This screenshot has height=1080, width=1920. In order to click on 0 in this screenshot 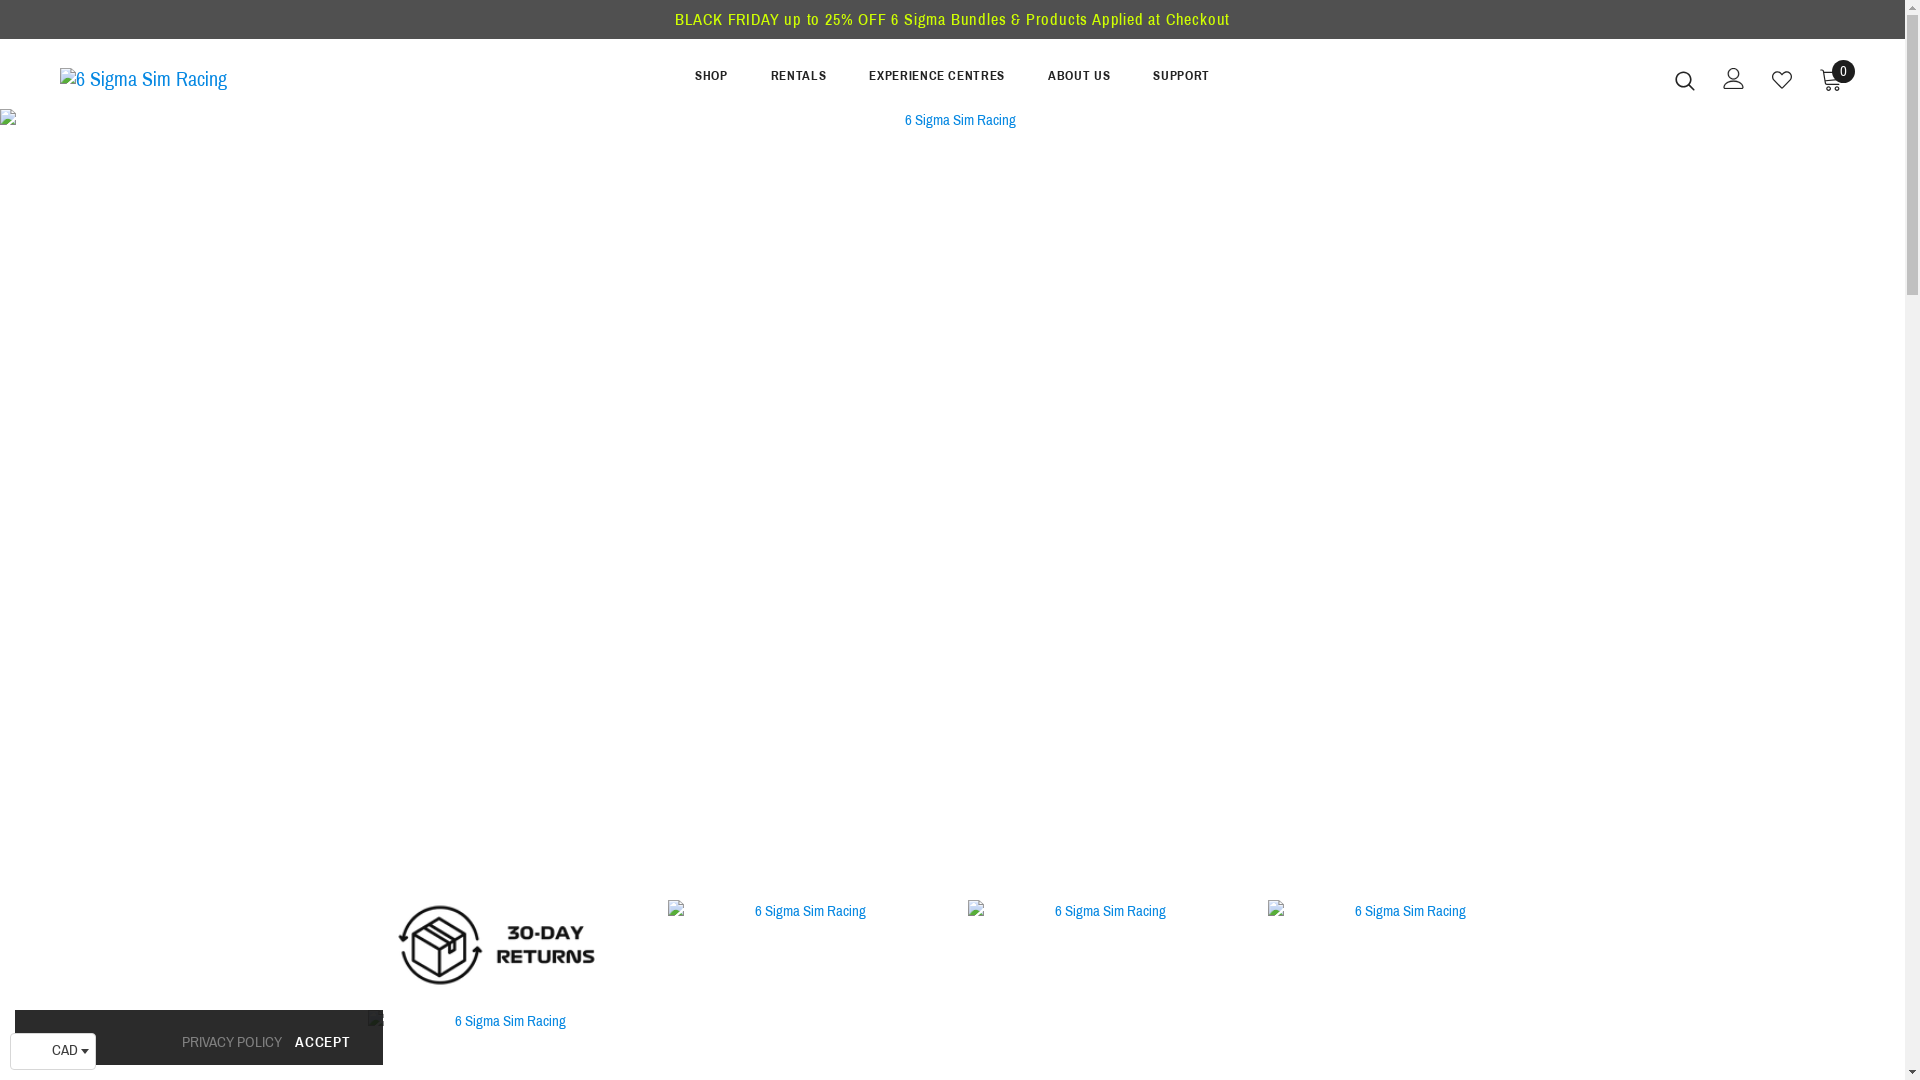, I will do `click(1831, 79)`.